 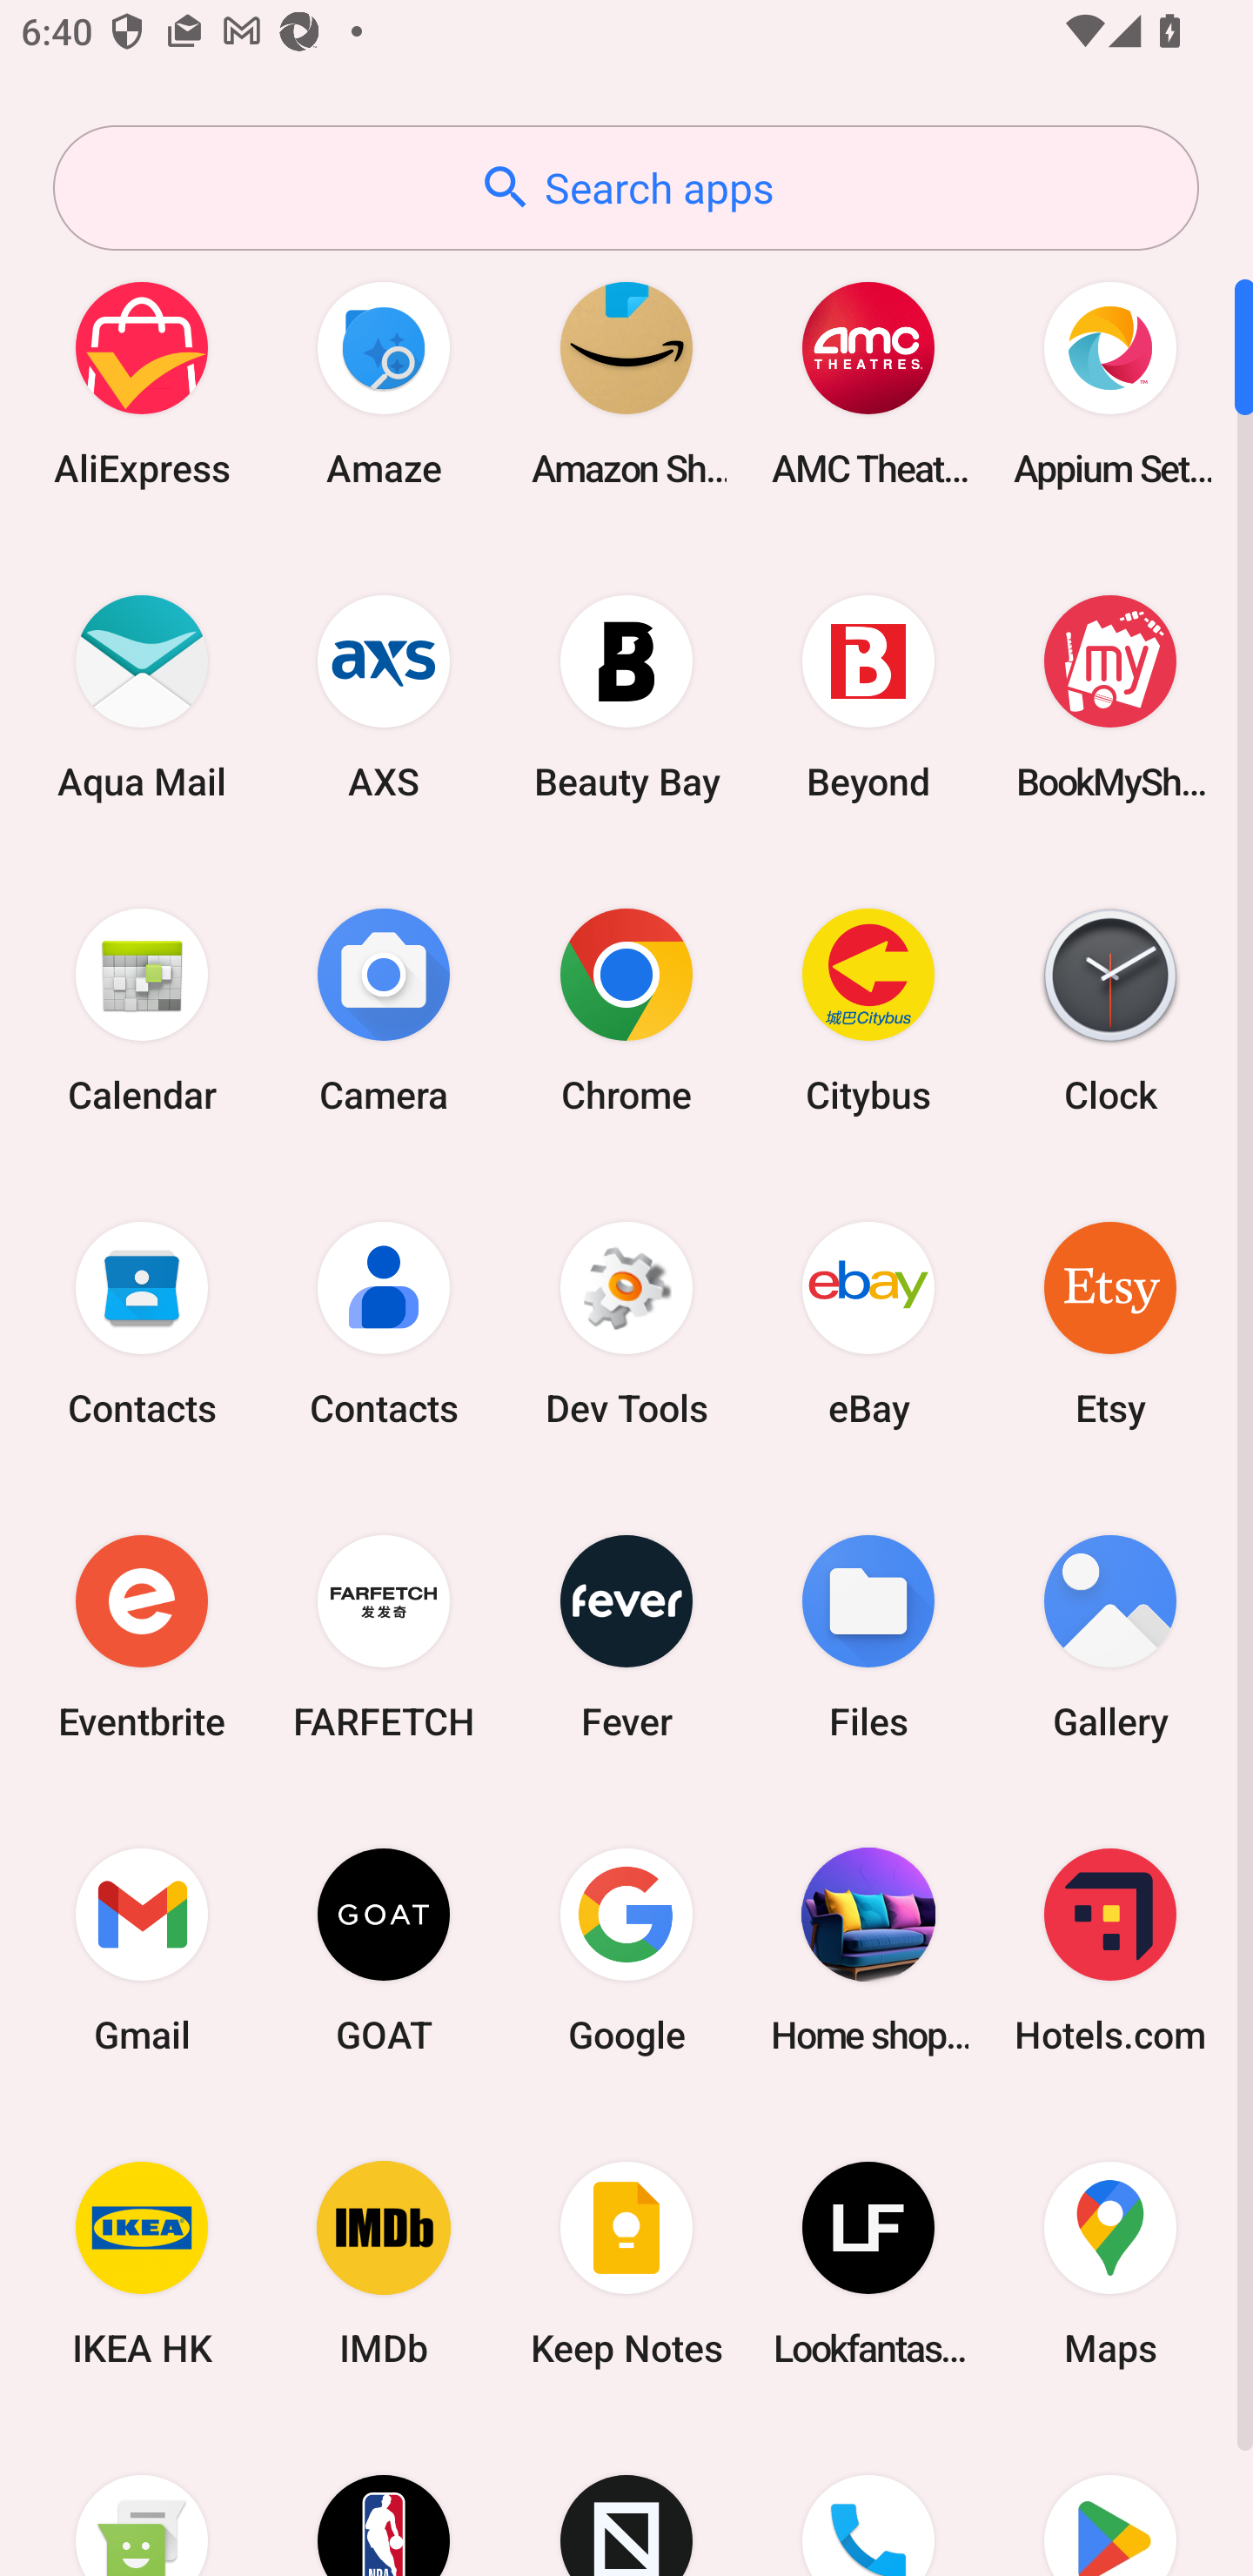 I want to click on AliExpress, so click(x=142, y=383).